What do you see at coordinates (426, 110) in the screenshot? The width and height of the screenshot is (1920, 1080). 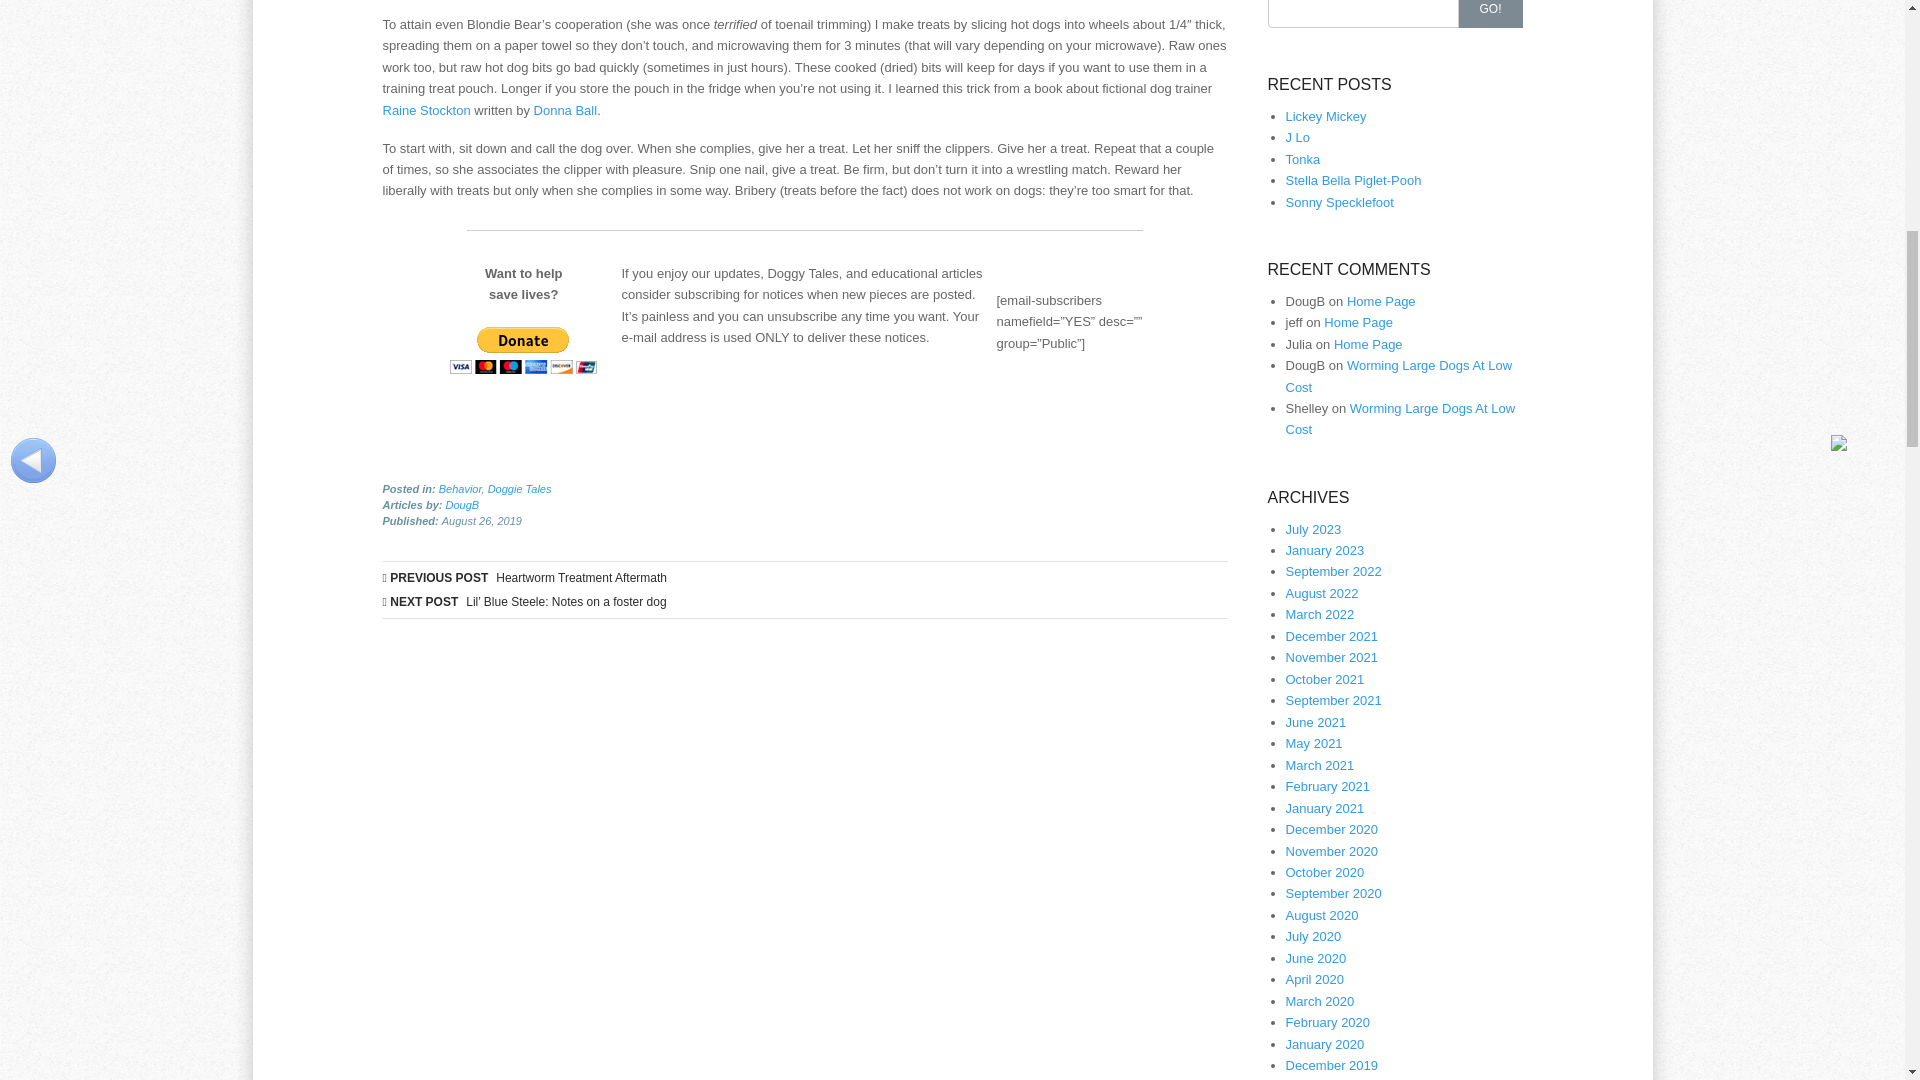 I see `Raine Stockton` at bounding box center [426, 110].